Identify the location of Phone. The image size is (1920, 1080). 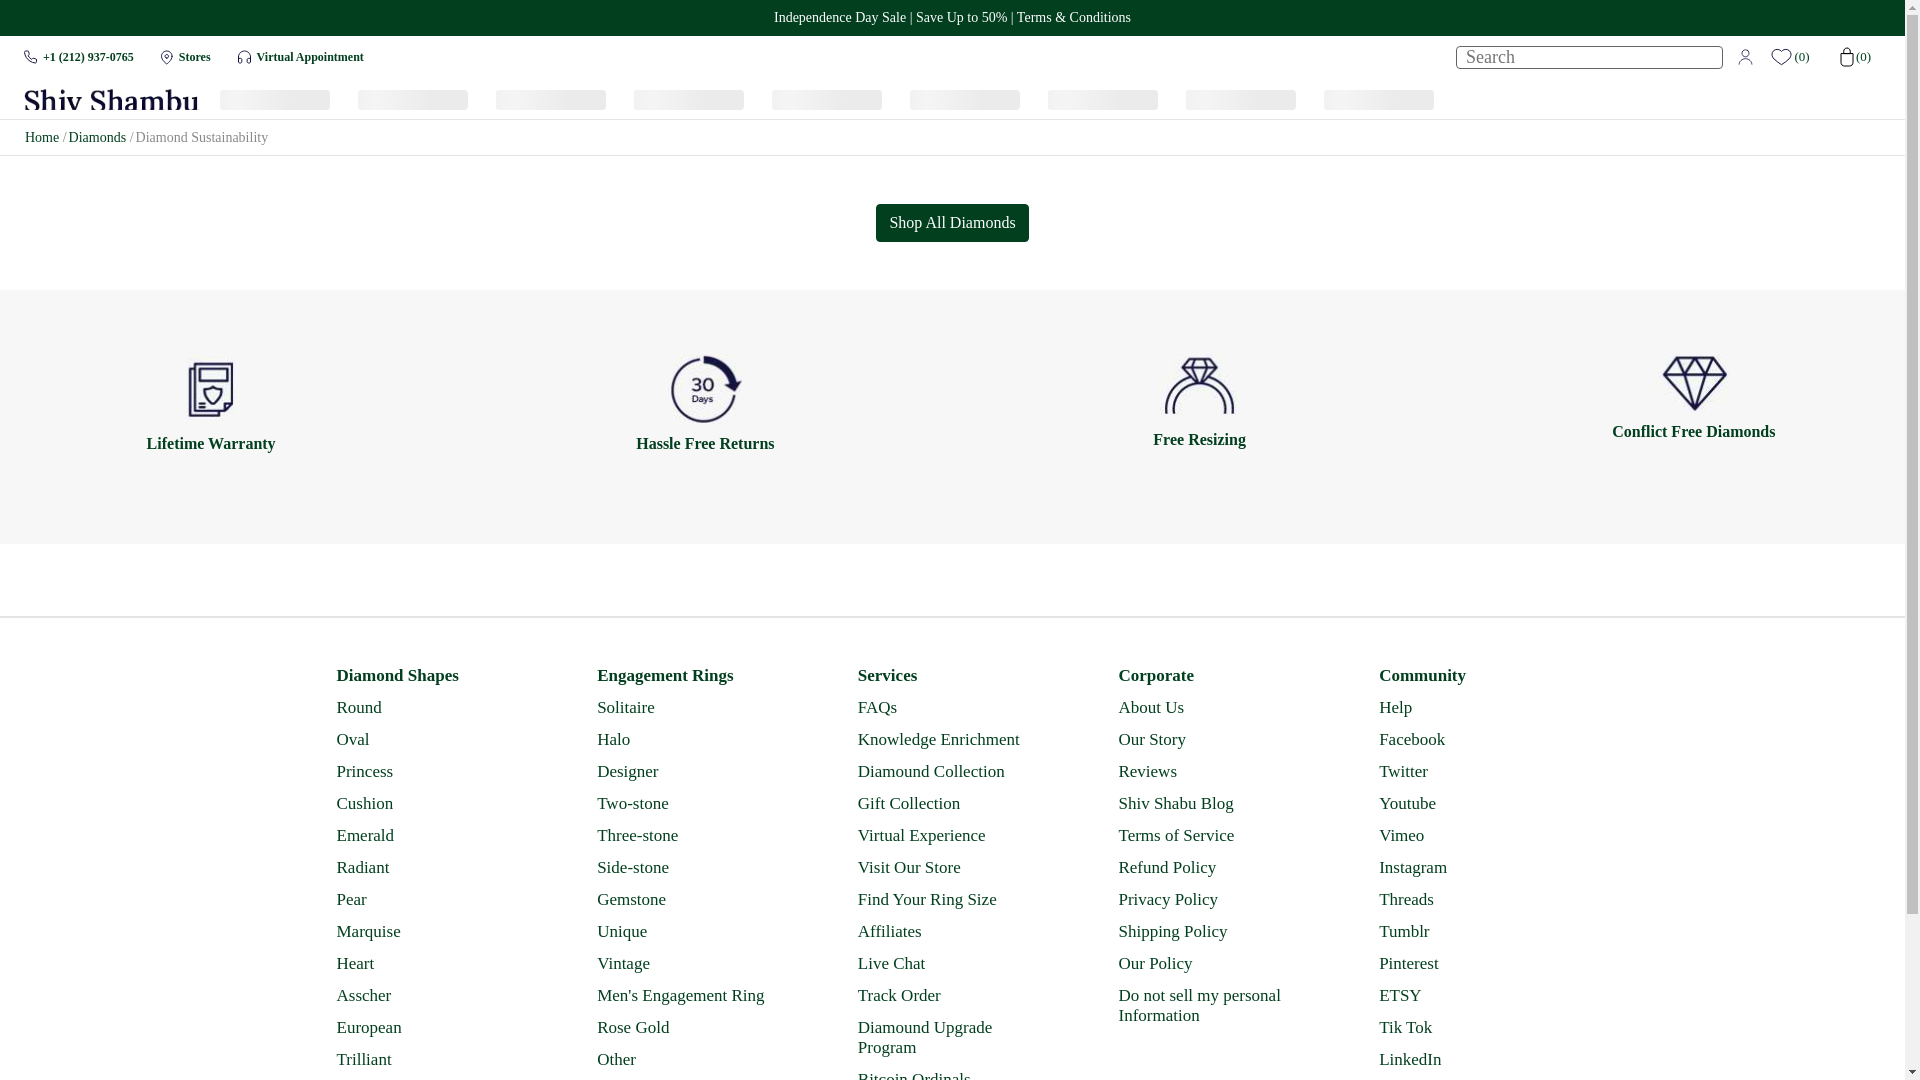
(30, 56).